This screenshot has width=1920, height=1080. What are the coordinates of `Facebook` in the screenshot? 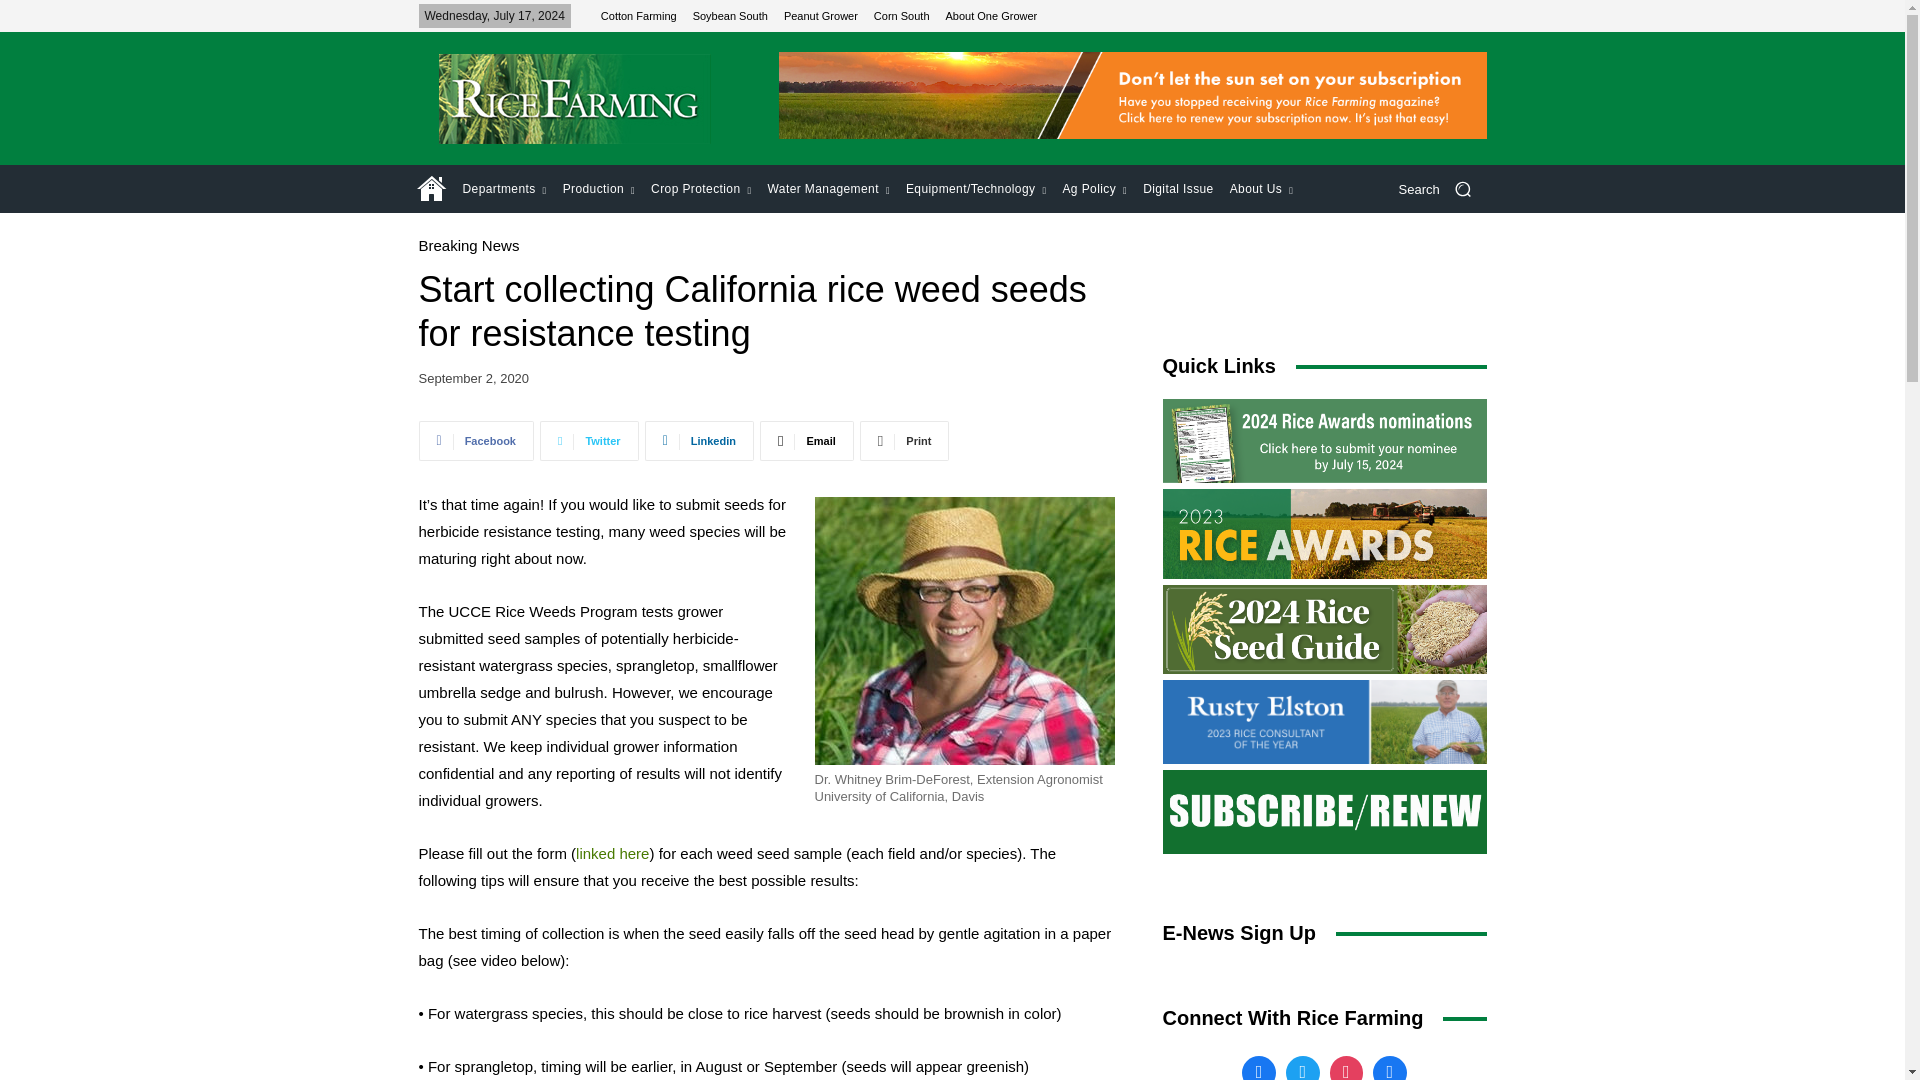 It's located at (476, 441).